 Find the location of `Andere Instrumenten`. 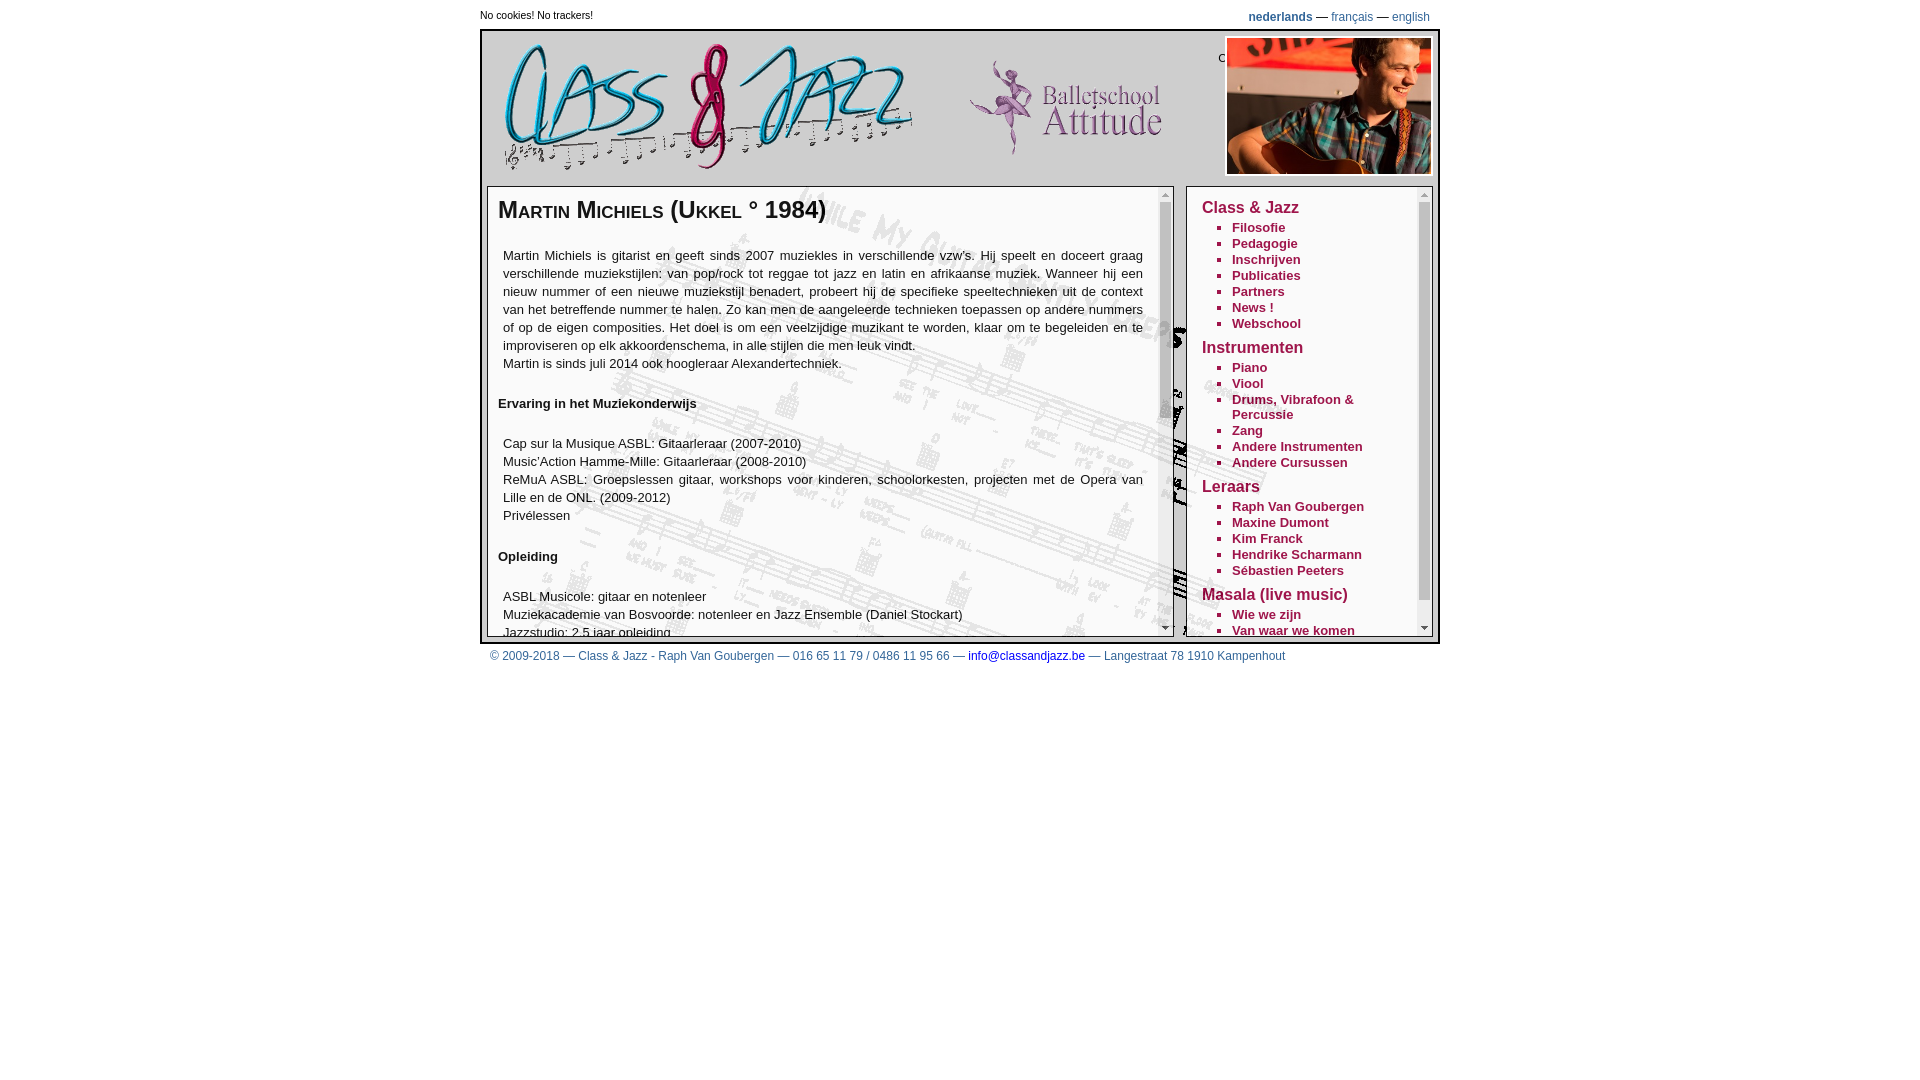

Andere Instrumenten is located at coordinates (1298, 446).